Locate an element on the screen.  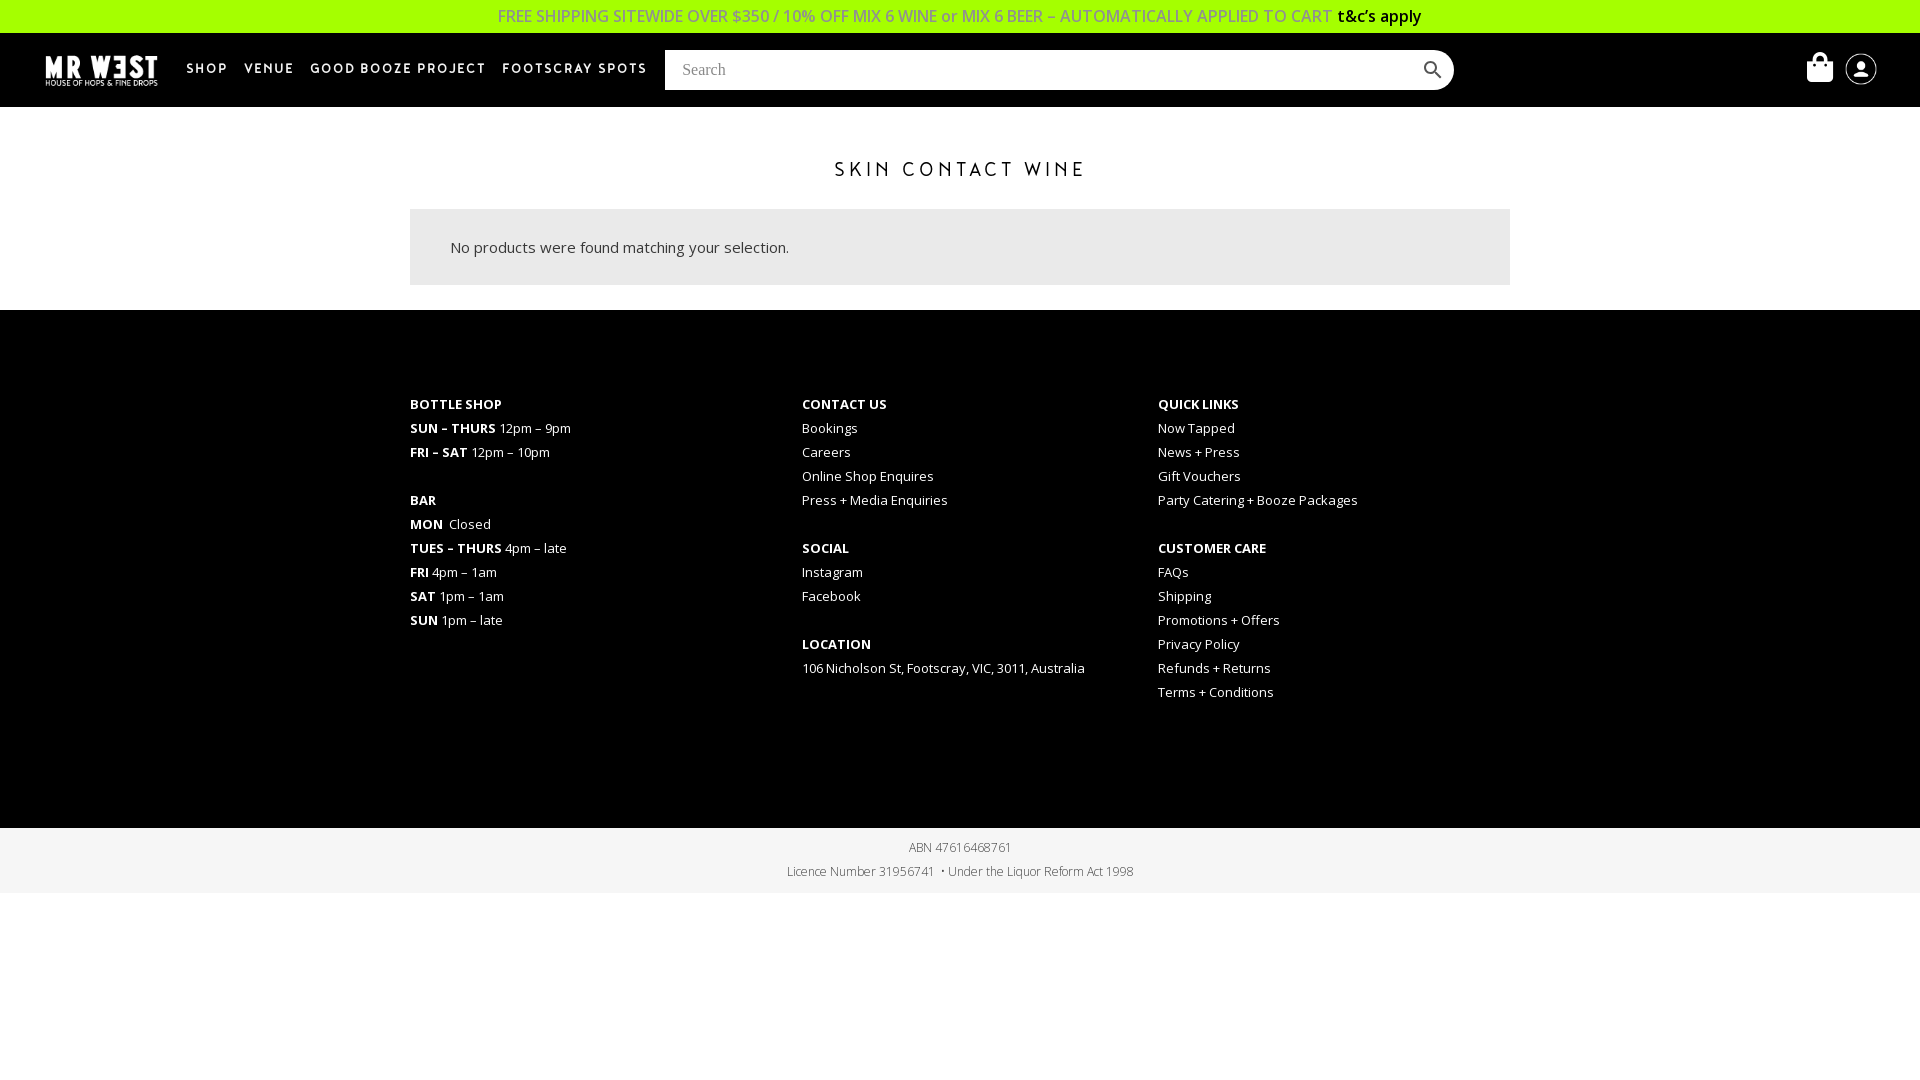
Instagram is located at coordinates (832, 571).